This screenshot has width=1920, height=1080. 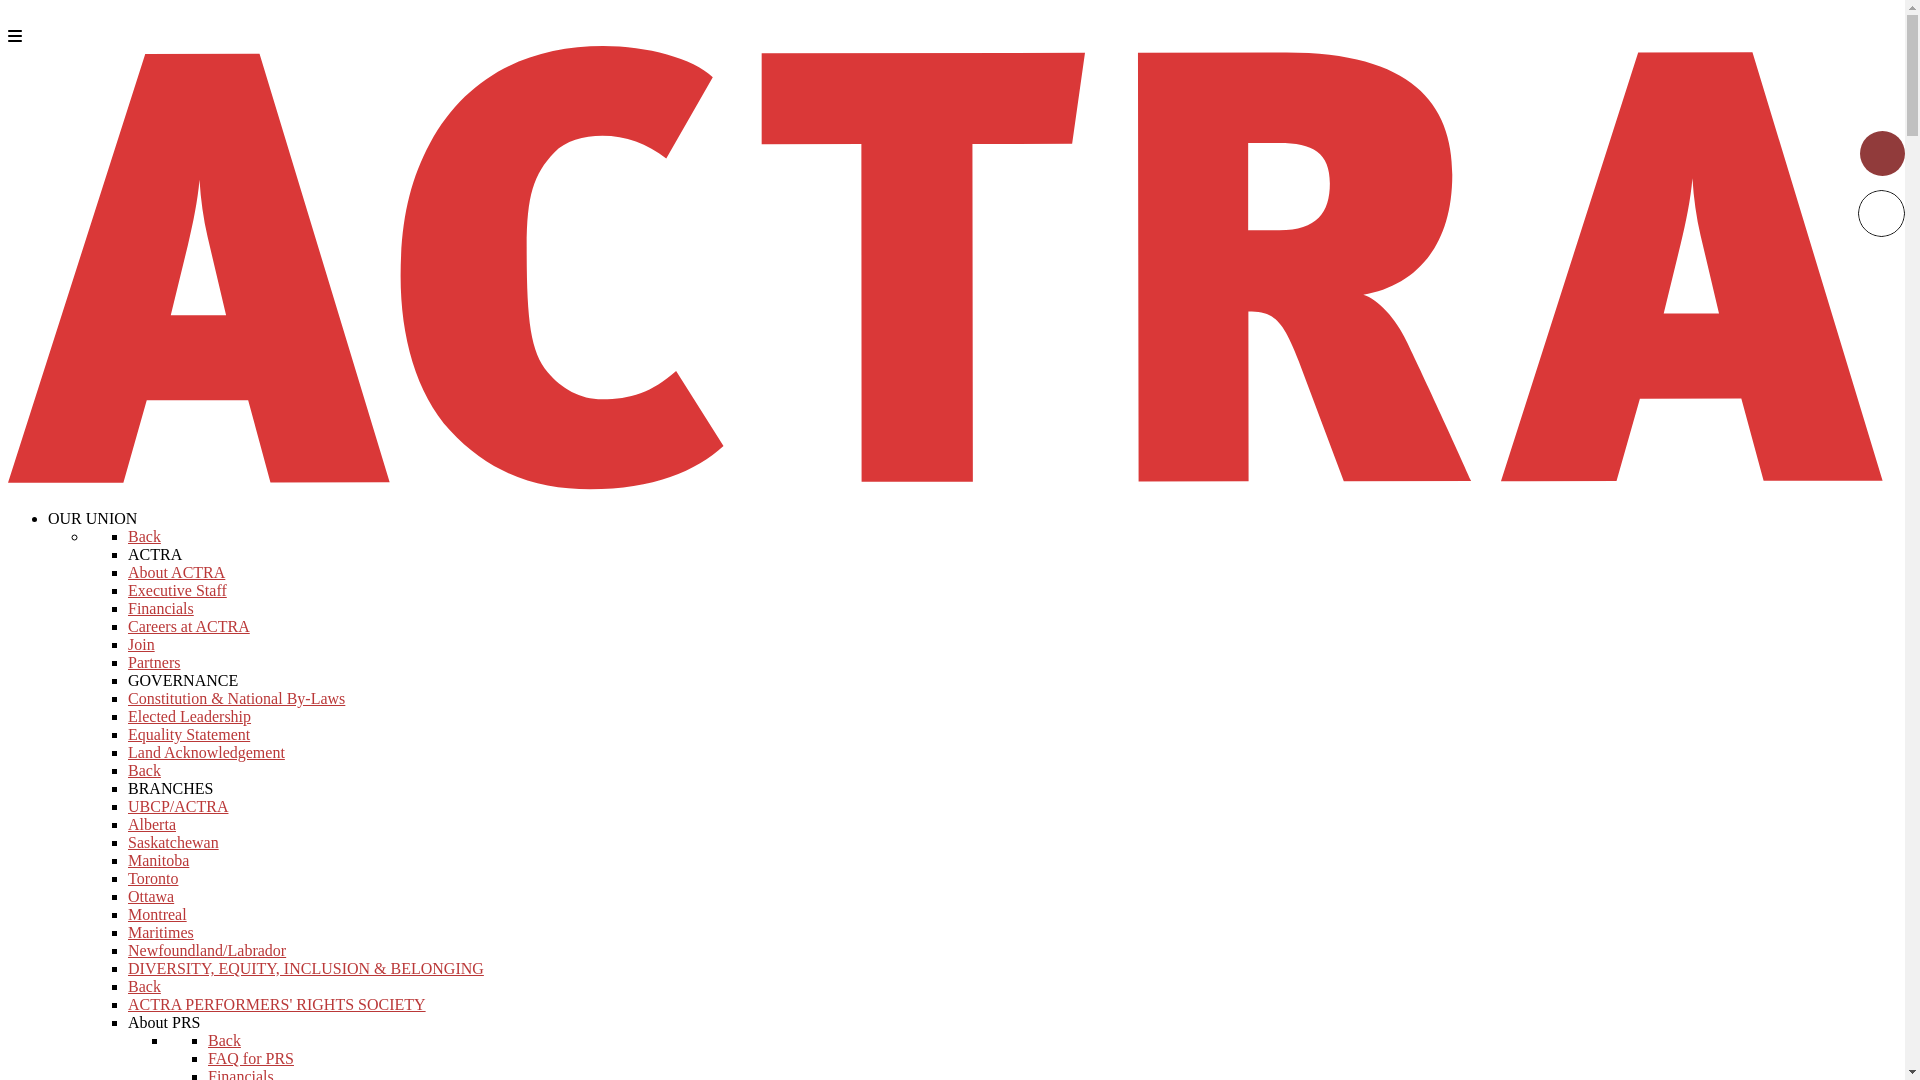 What do you see at coordinates (251, 1058) in the screenshot?
I see `FAQ for PRS` at bounding box center [251, 1058].